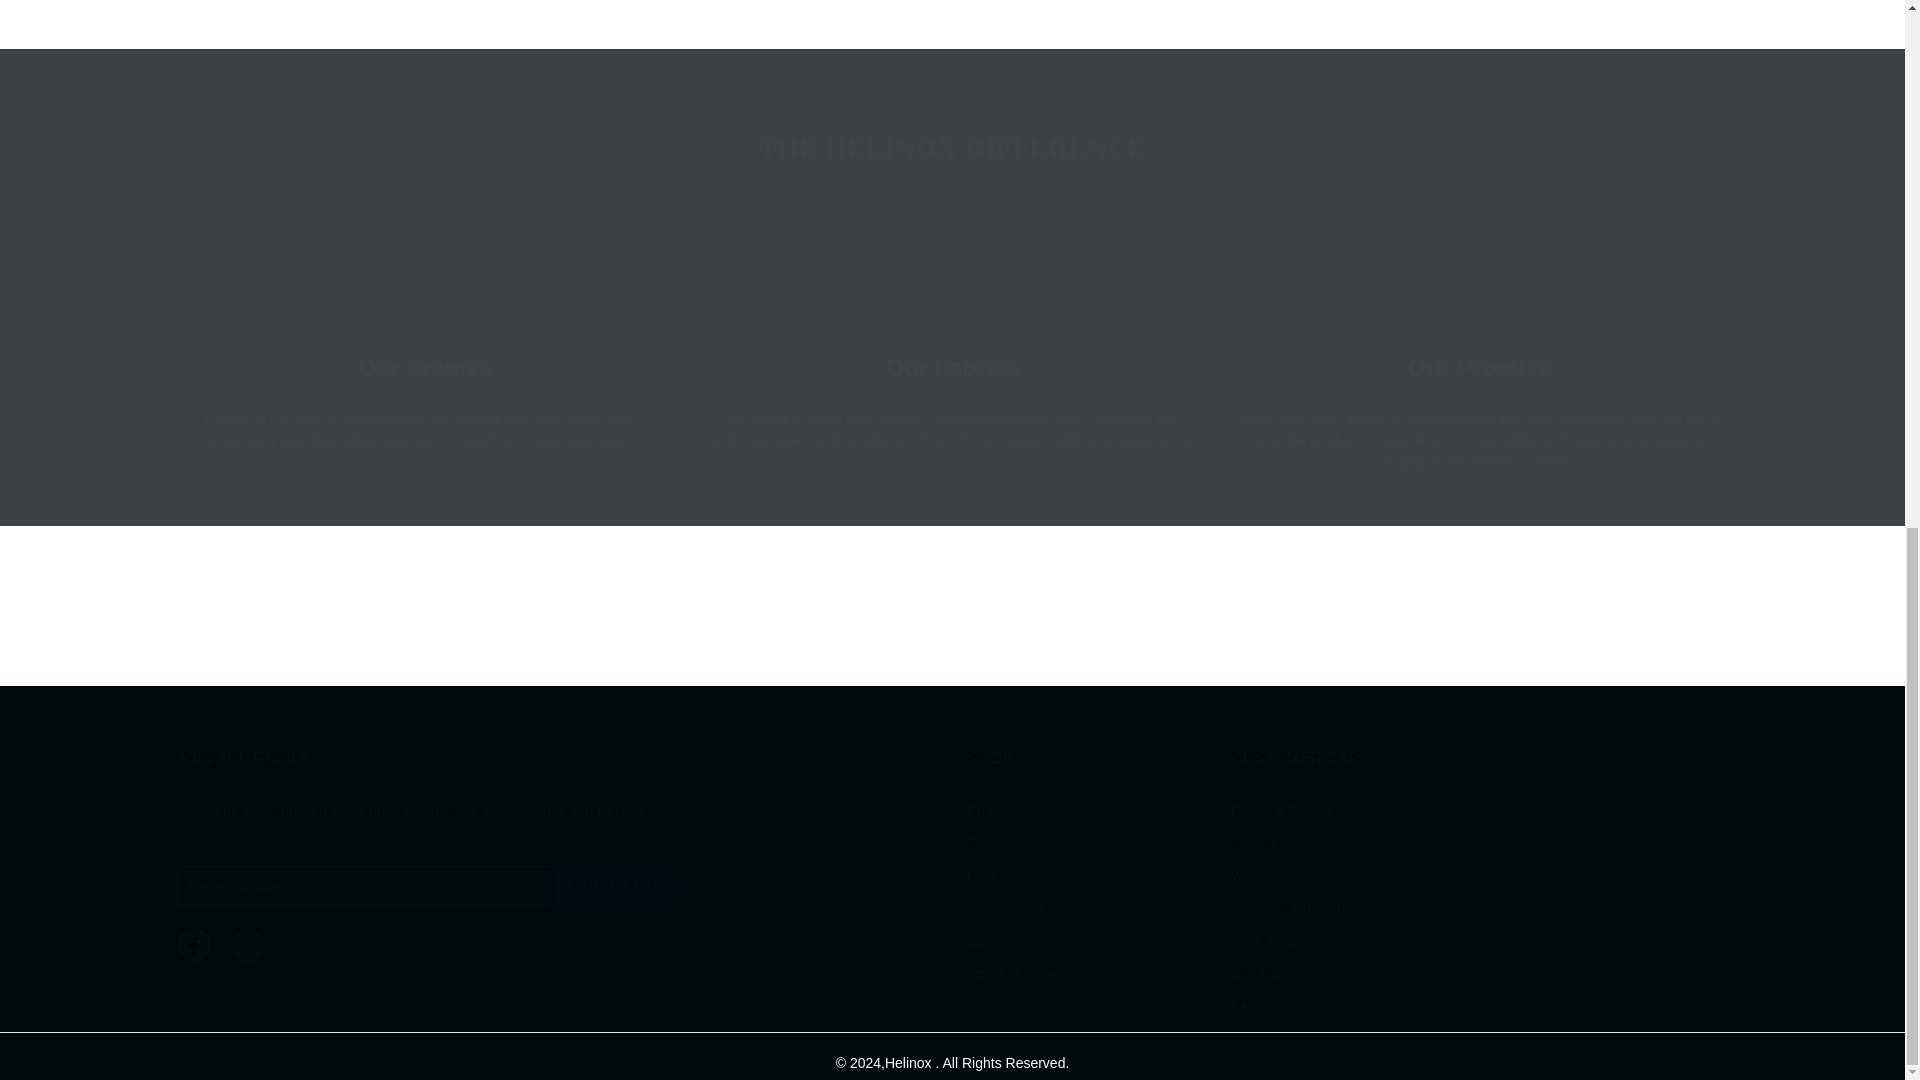  I want to click on Price Policy, so click(1266, 941).